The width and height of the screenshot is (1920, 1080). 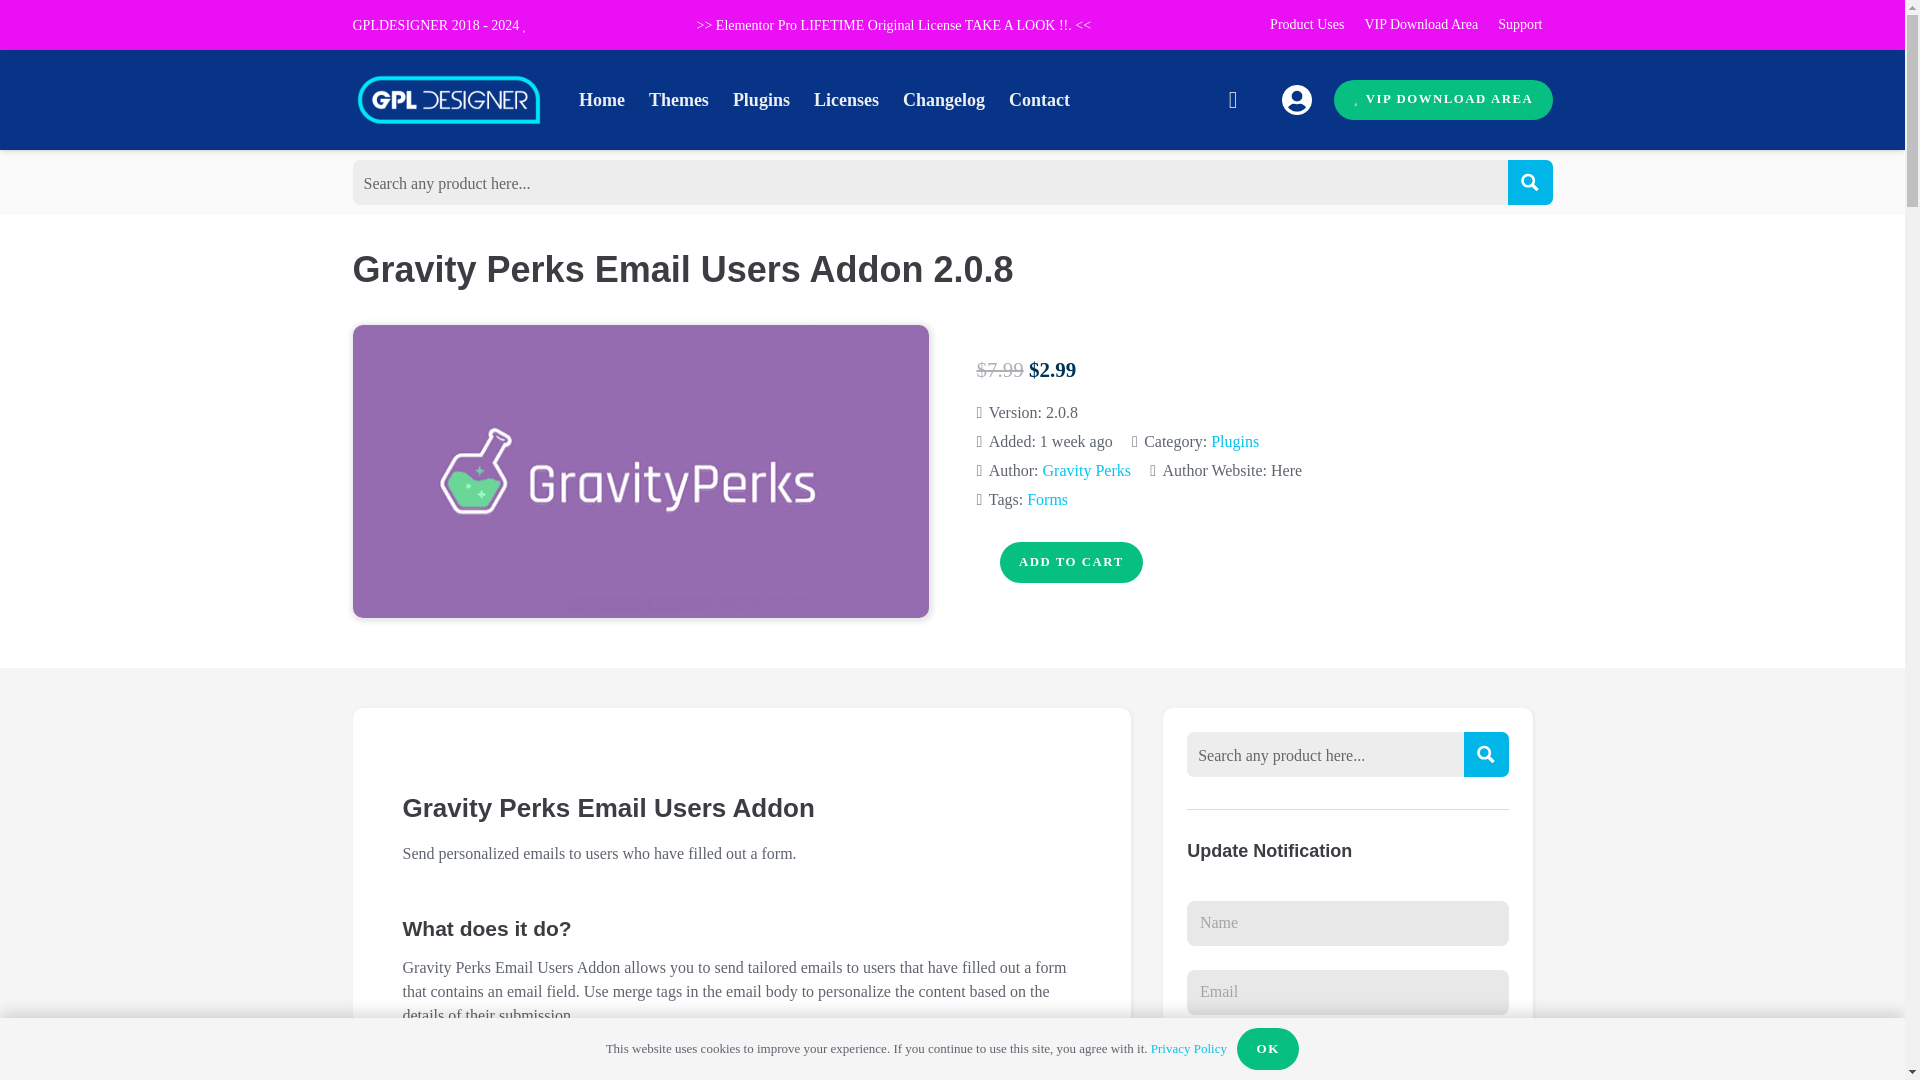 What do you see at coordinates (1520, 24) in the screenshot?
I see `Support` at bounding box center [1520, 24].